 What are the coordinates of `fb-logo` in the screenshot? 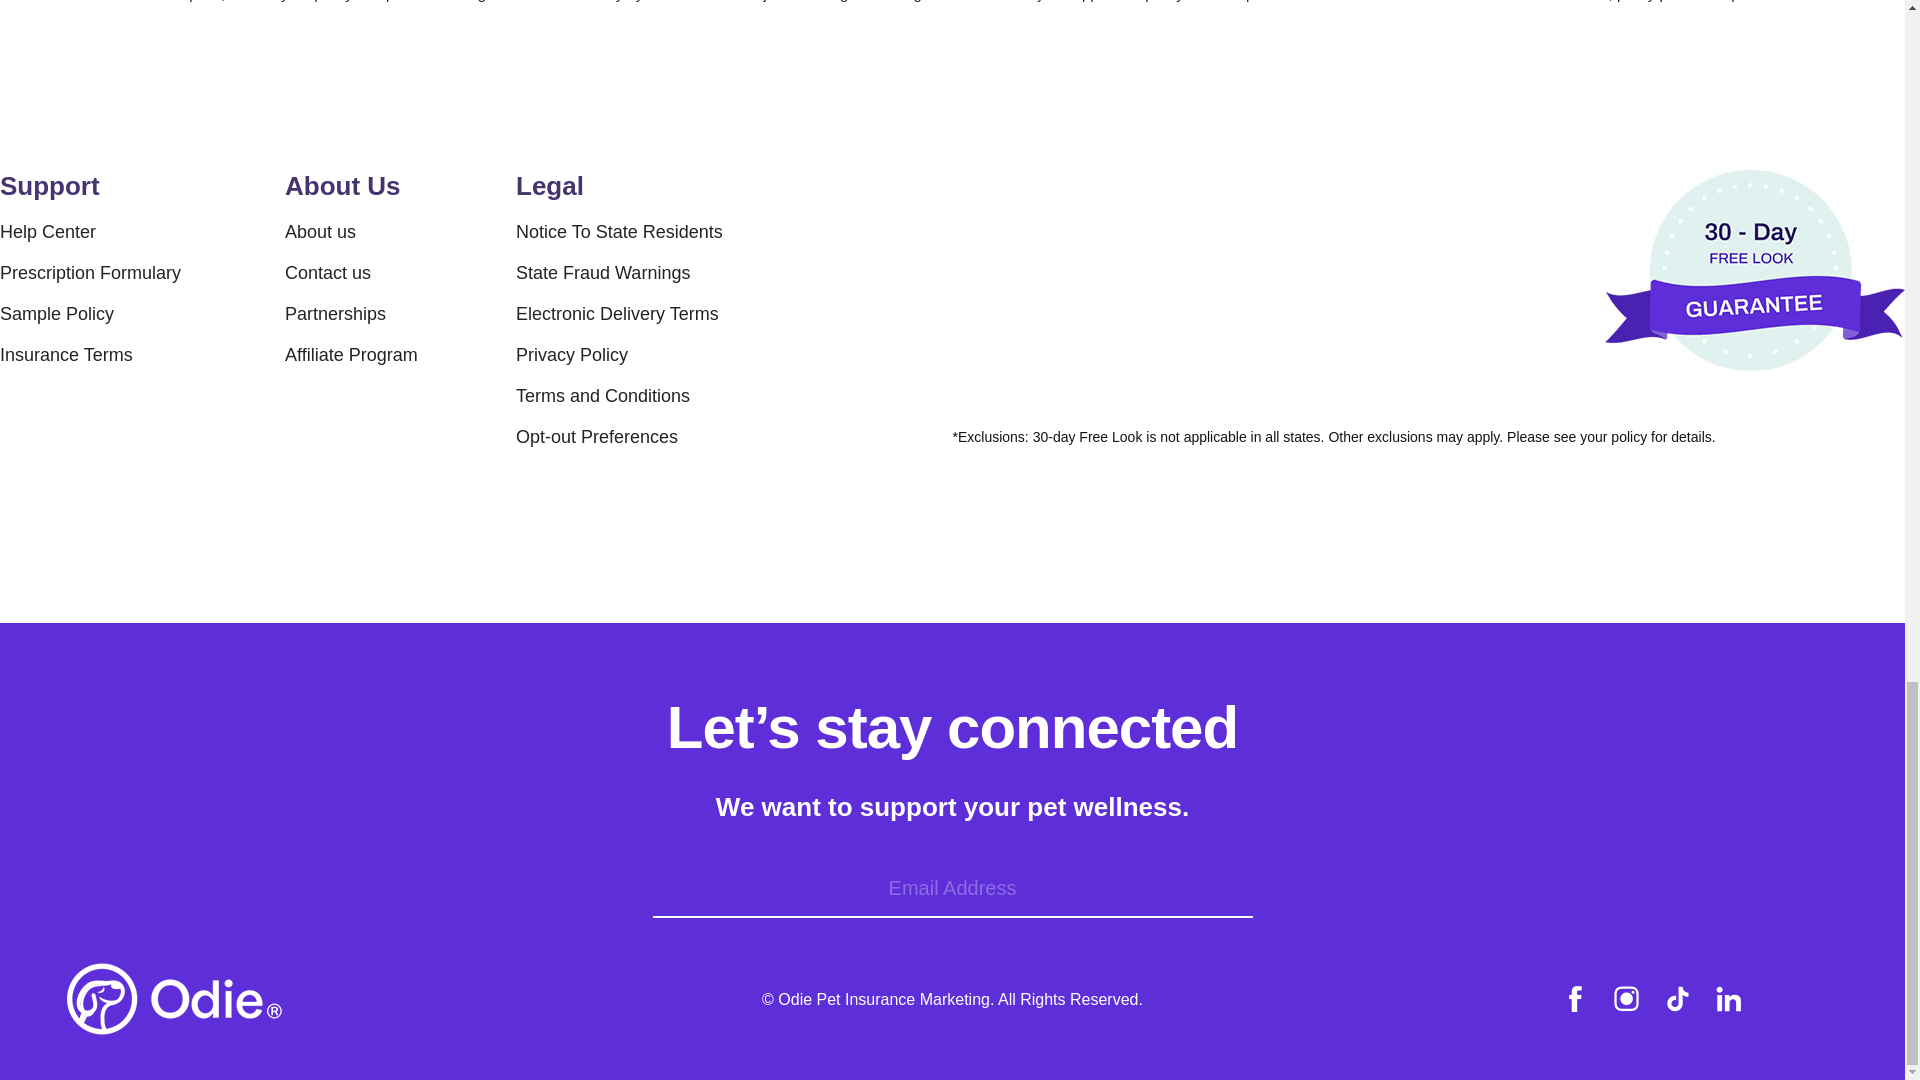 It's located at (1574, 998).